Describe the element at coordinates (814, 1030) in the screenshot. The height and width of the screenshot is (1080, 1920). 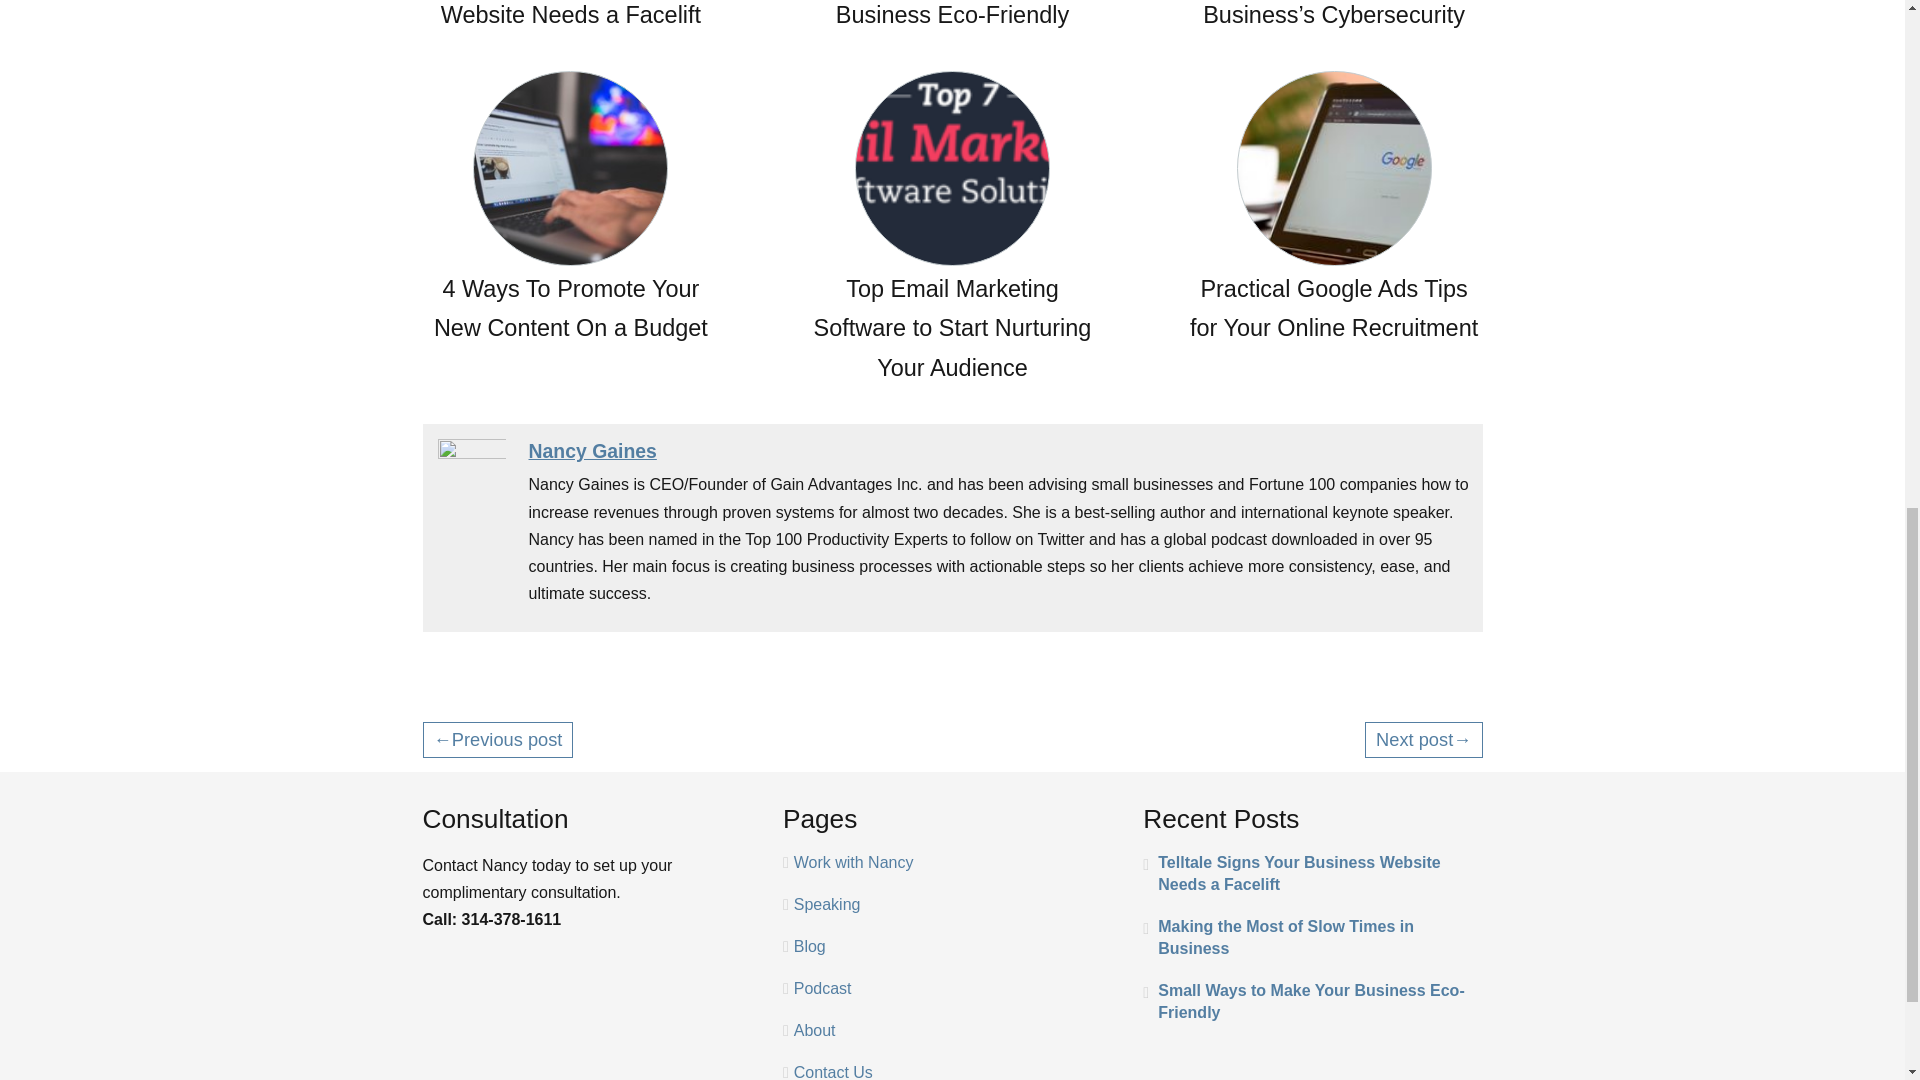
I see `About` at that location.